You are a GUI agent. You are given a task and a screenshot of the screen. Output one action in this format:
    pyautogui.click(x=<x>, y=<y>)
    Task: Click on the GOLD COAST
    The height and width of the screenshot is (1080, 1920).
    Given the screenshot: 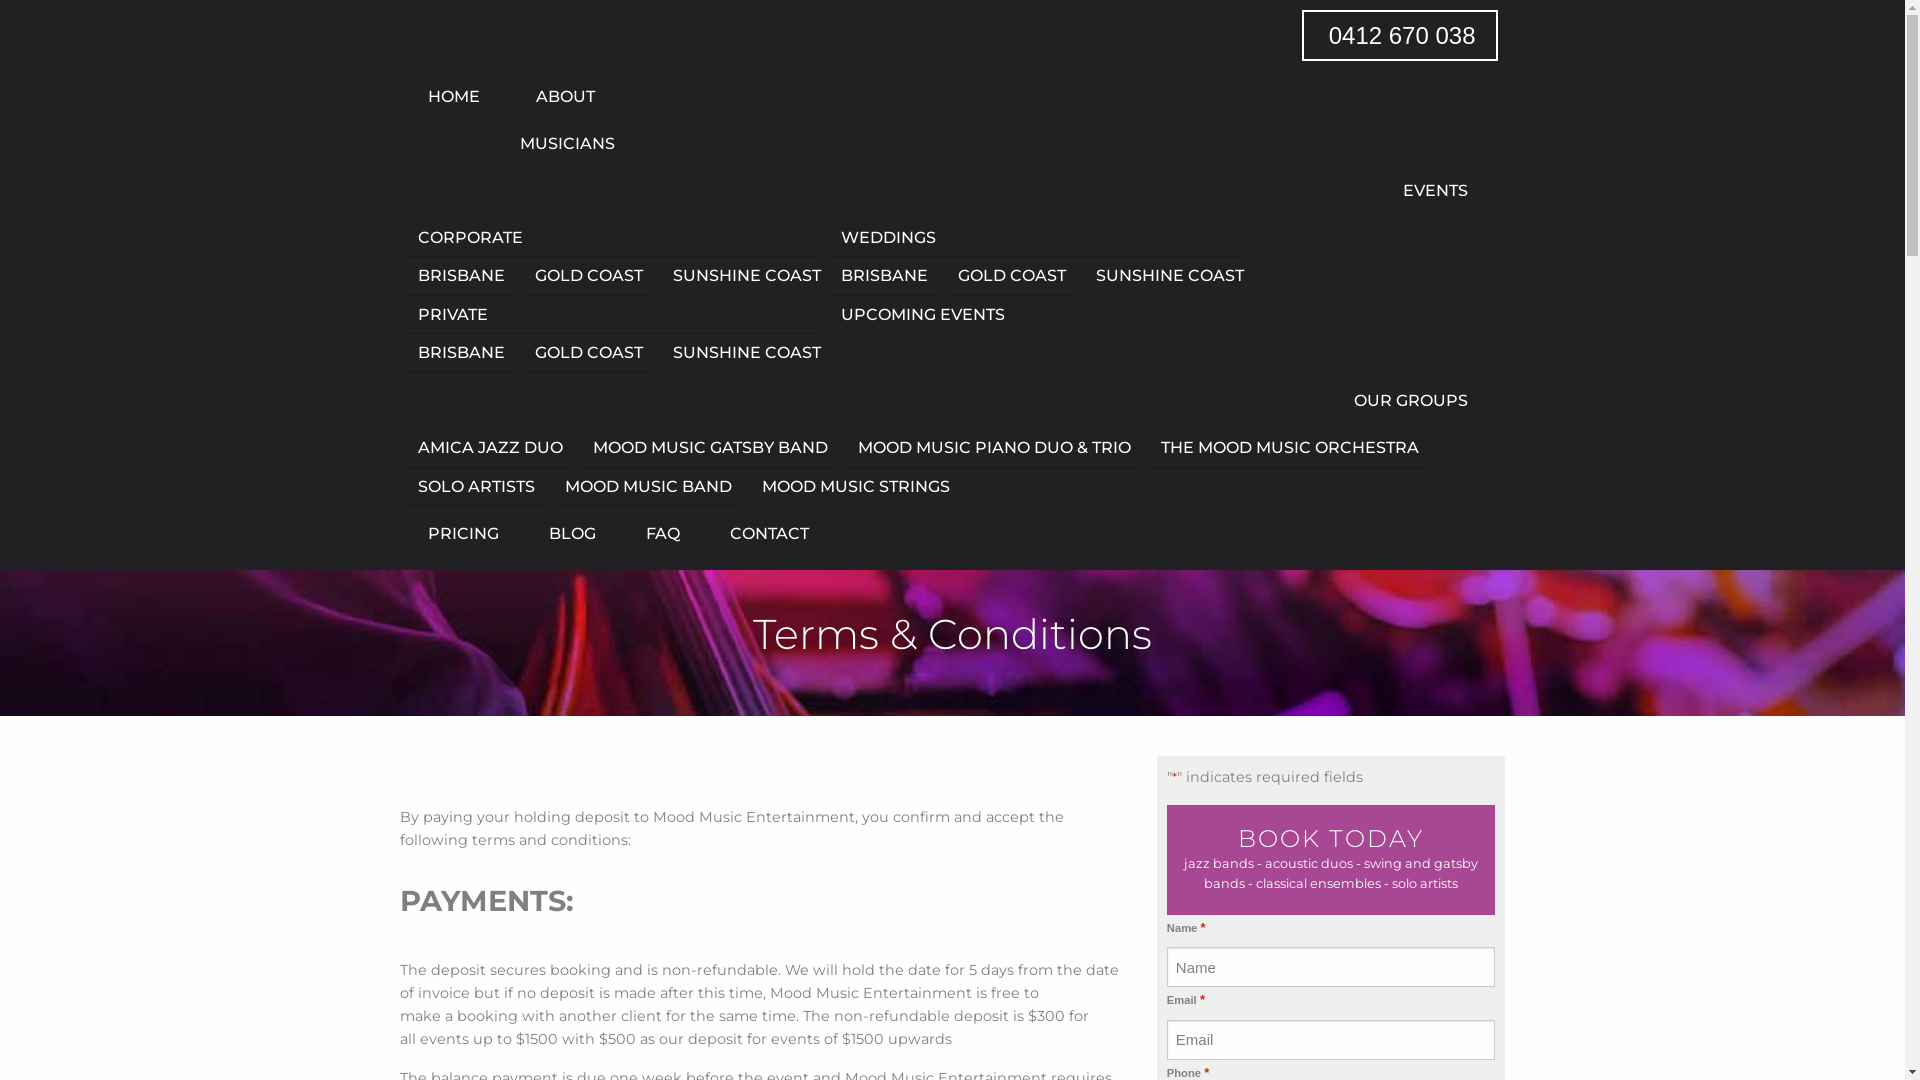 What is the action you would take?
    pyautogui.click(x=589, y=276)
    